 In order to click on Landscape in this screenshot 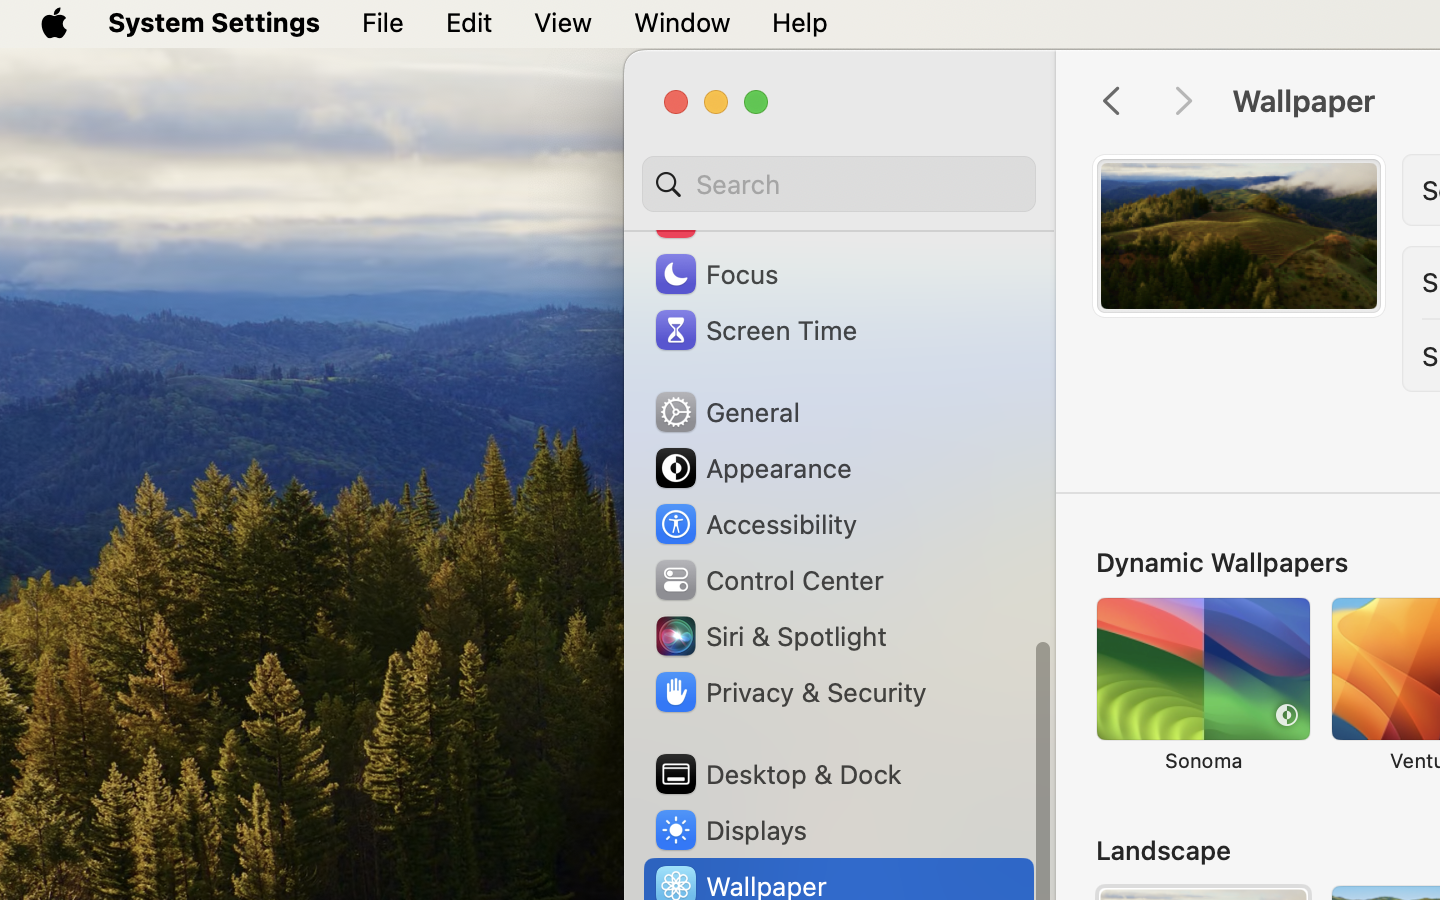, I will do `click(1164, 850)`.